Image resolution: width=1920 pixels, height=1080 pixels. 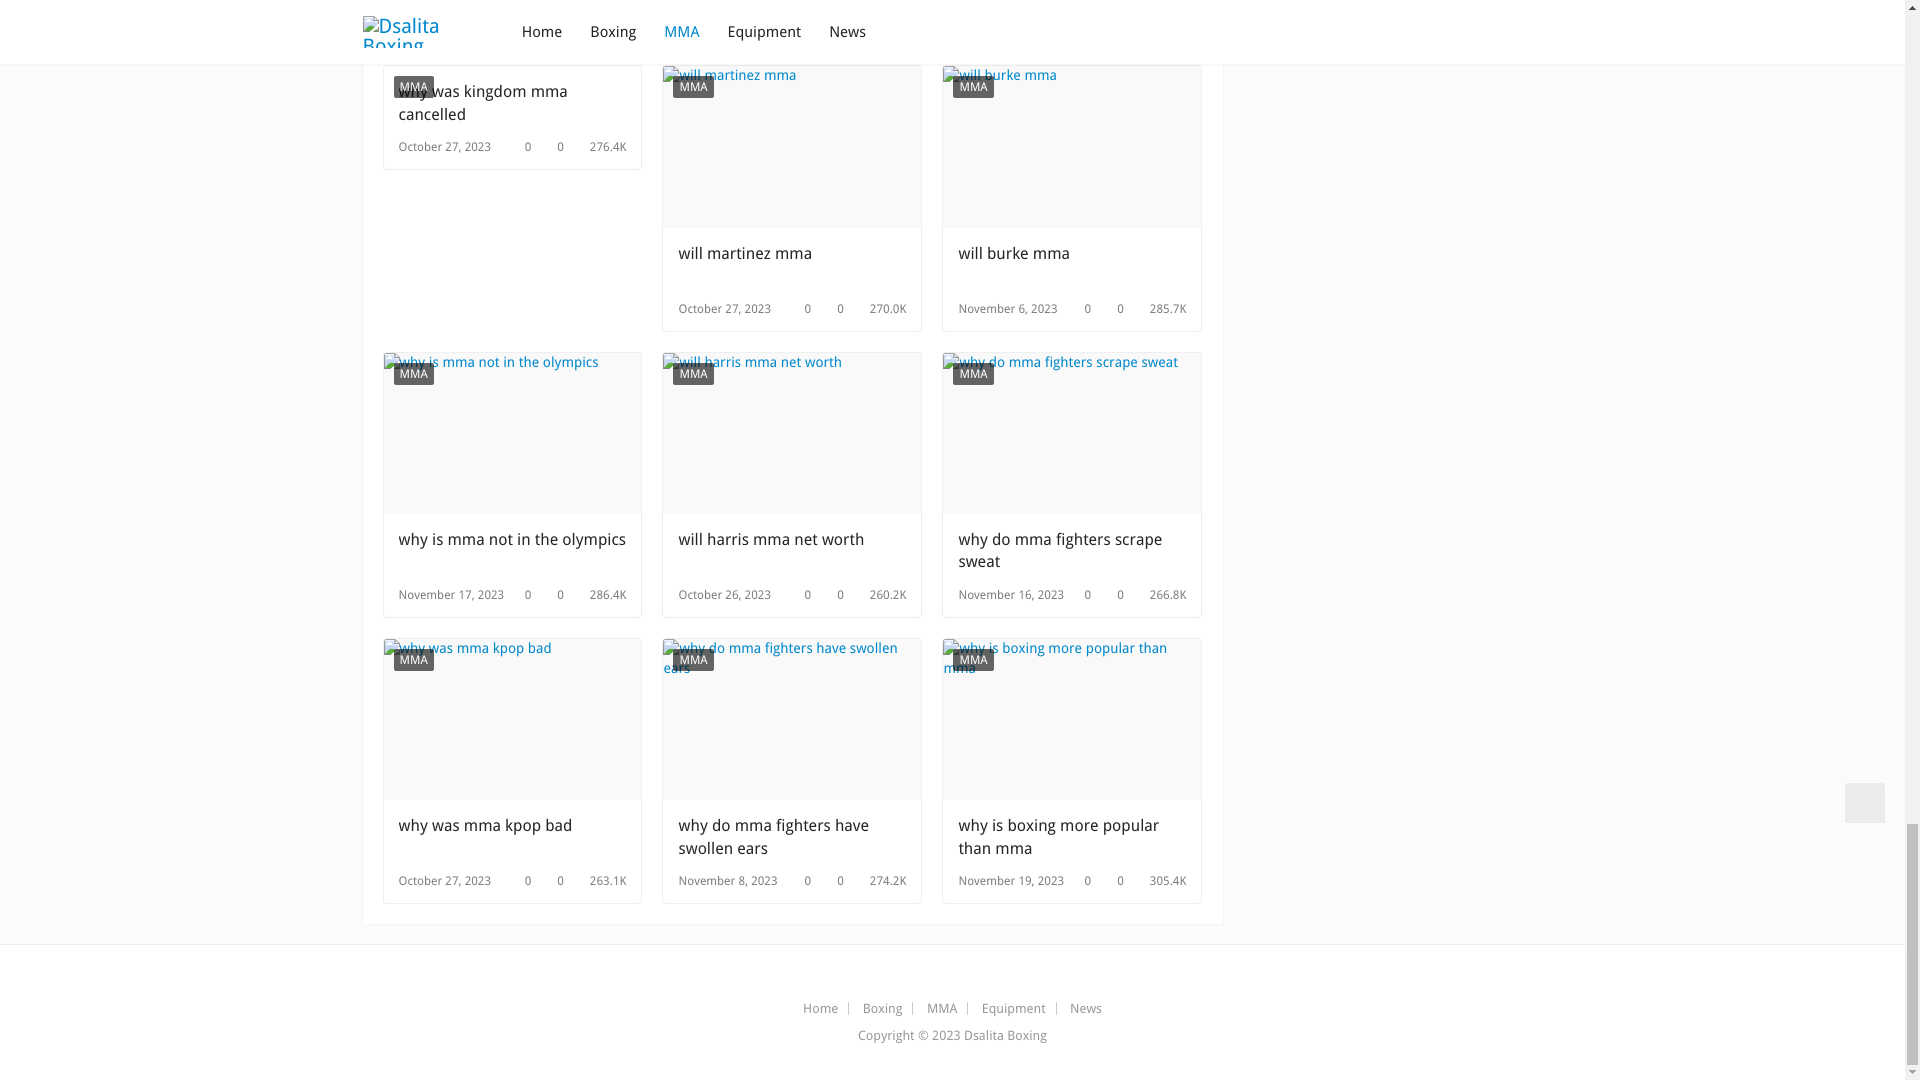 I want to click on will martinez mma, so click(x=792, y=265).